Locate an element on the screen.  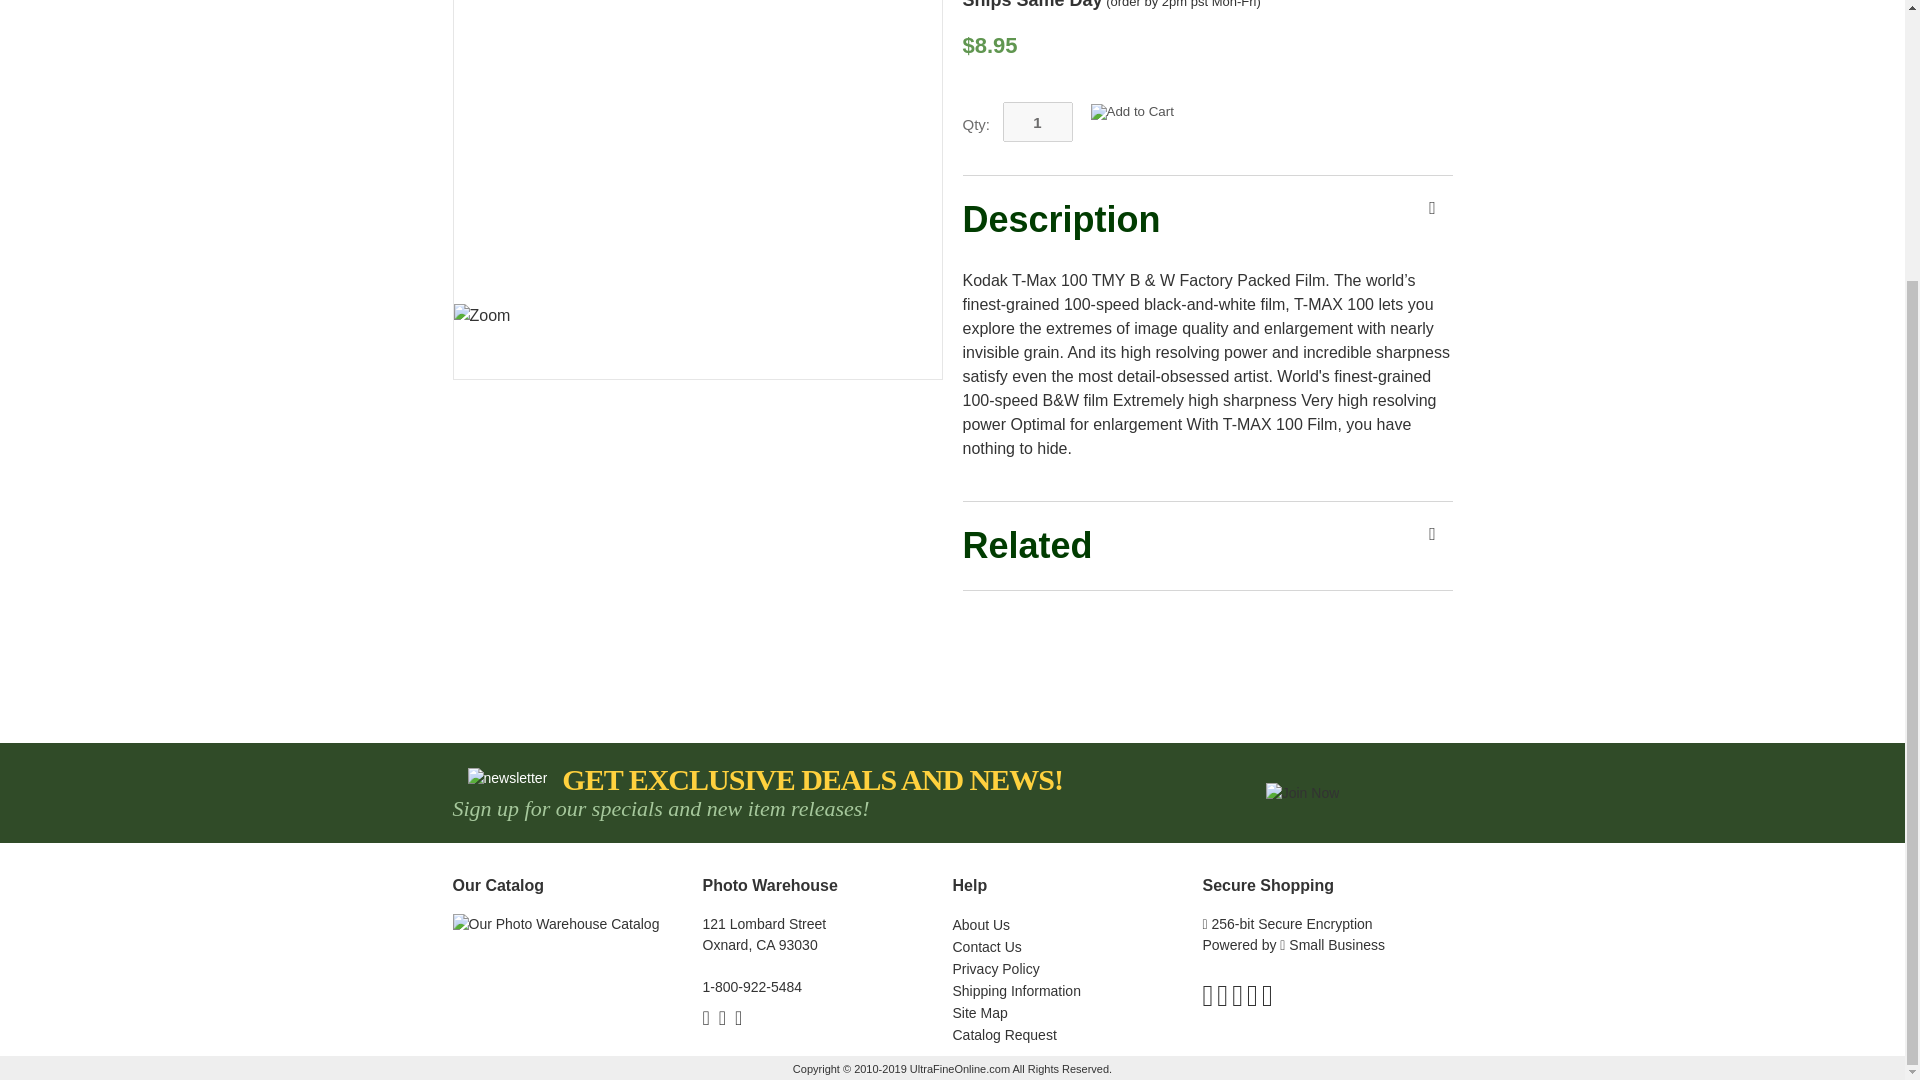
1 is located at coordinates (1036, 121).